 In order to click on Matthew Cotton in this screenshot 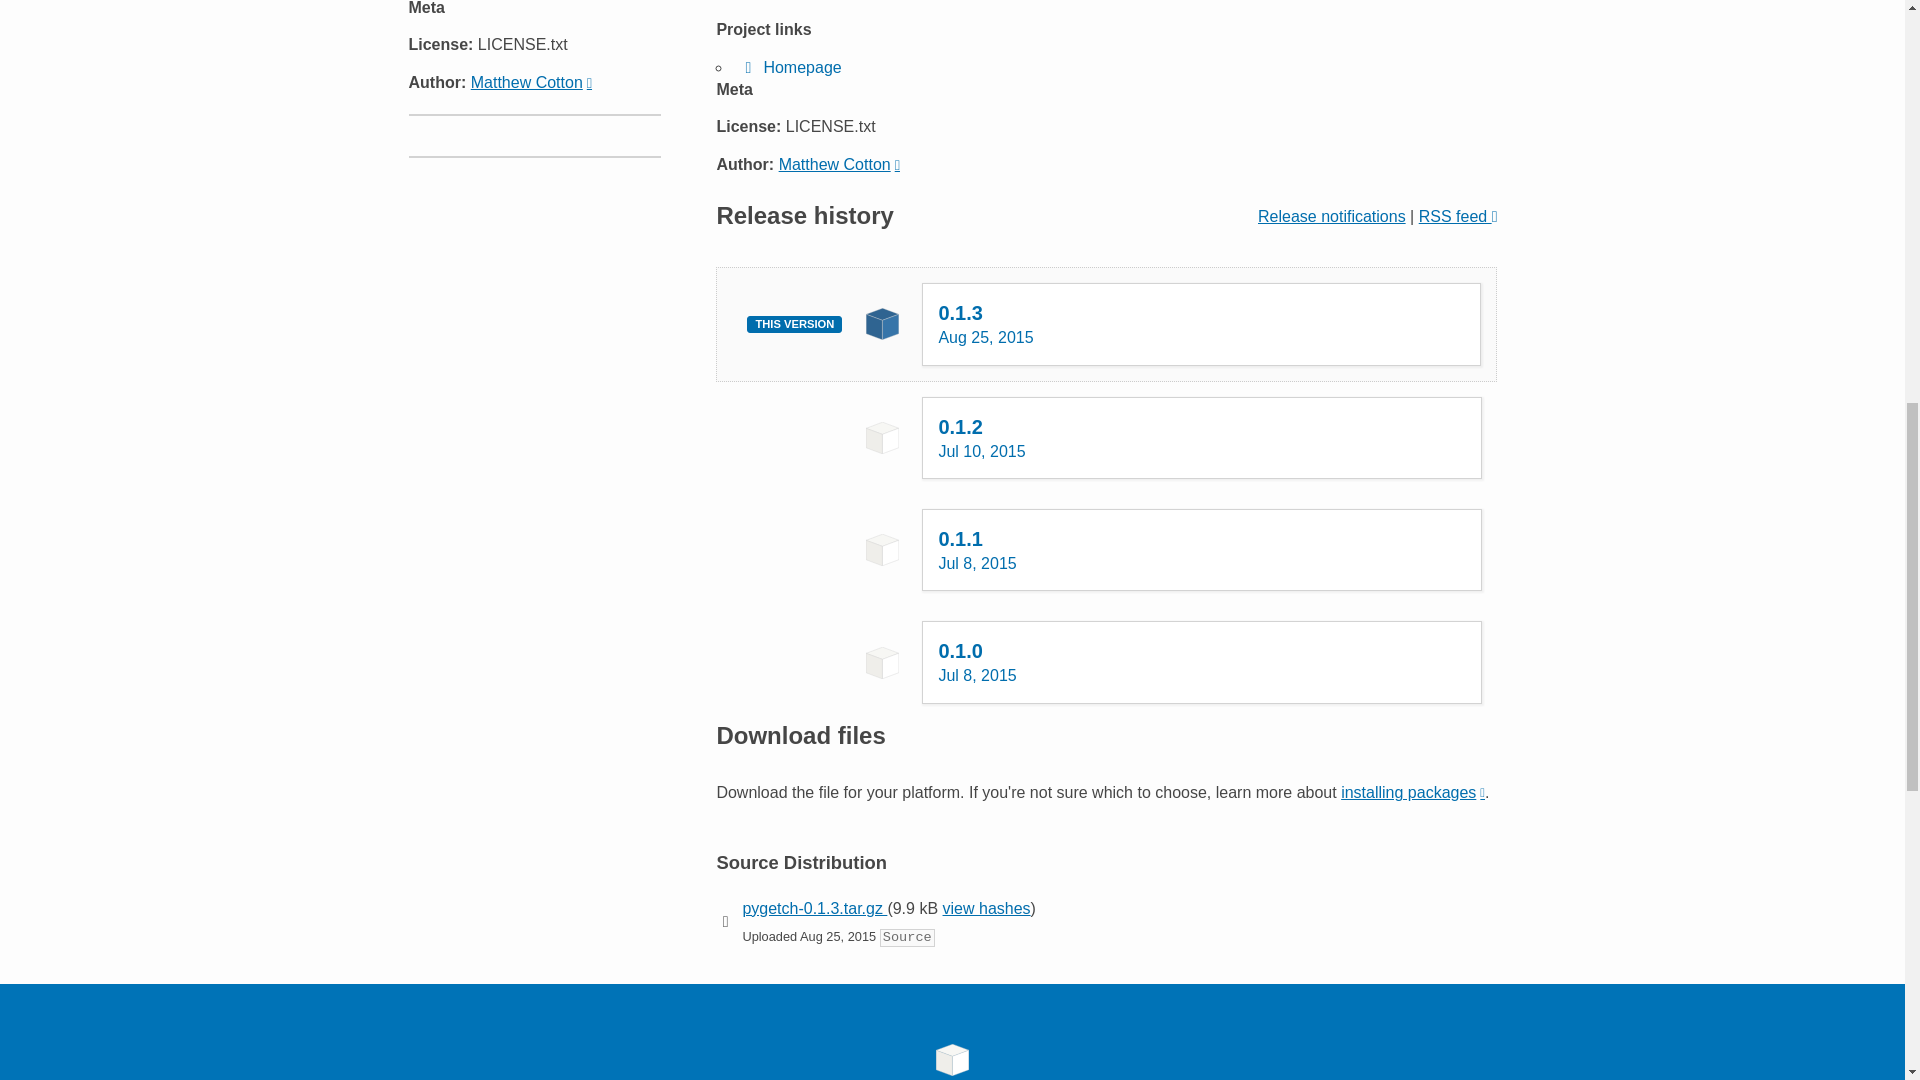, I will do `click(1202, 662)`.